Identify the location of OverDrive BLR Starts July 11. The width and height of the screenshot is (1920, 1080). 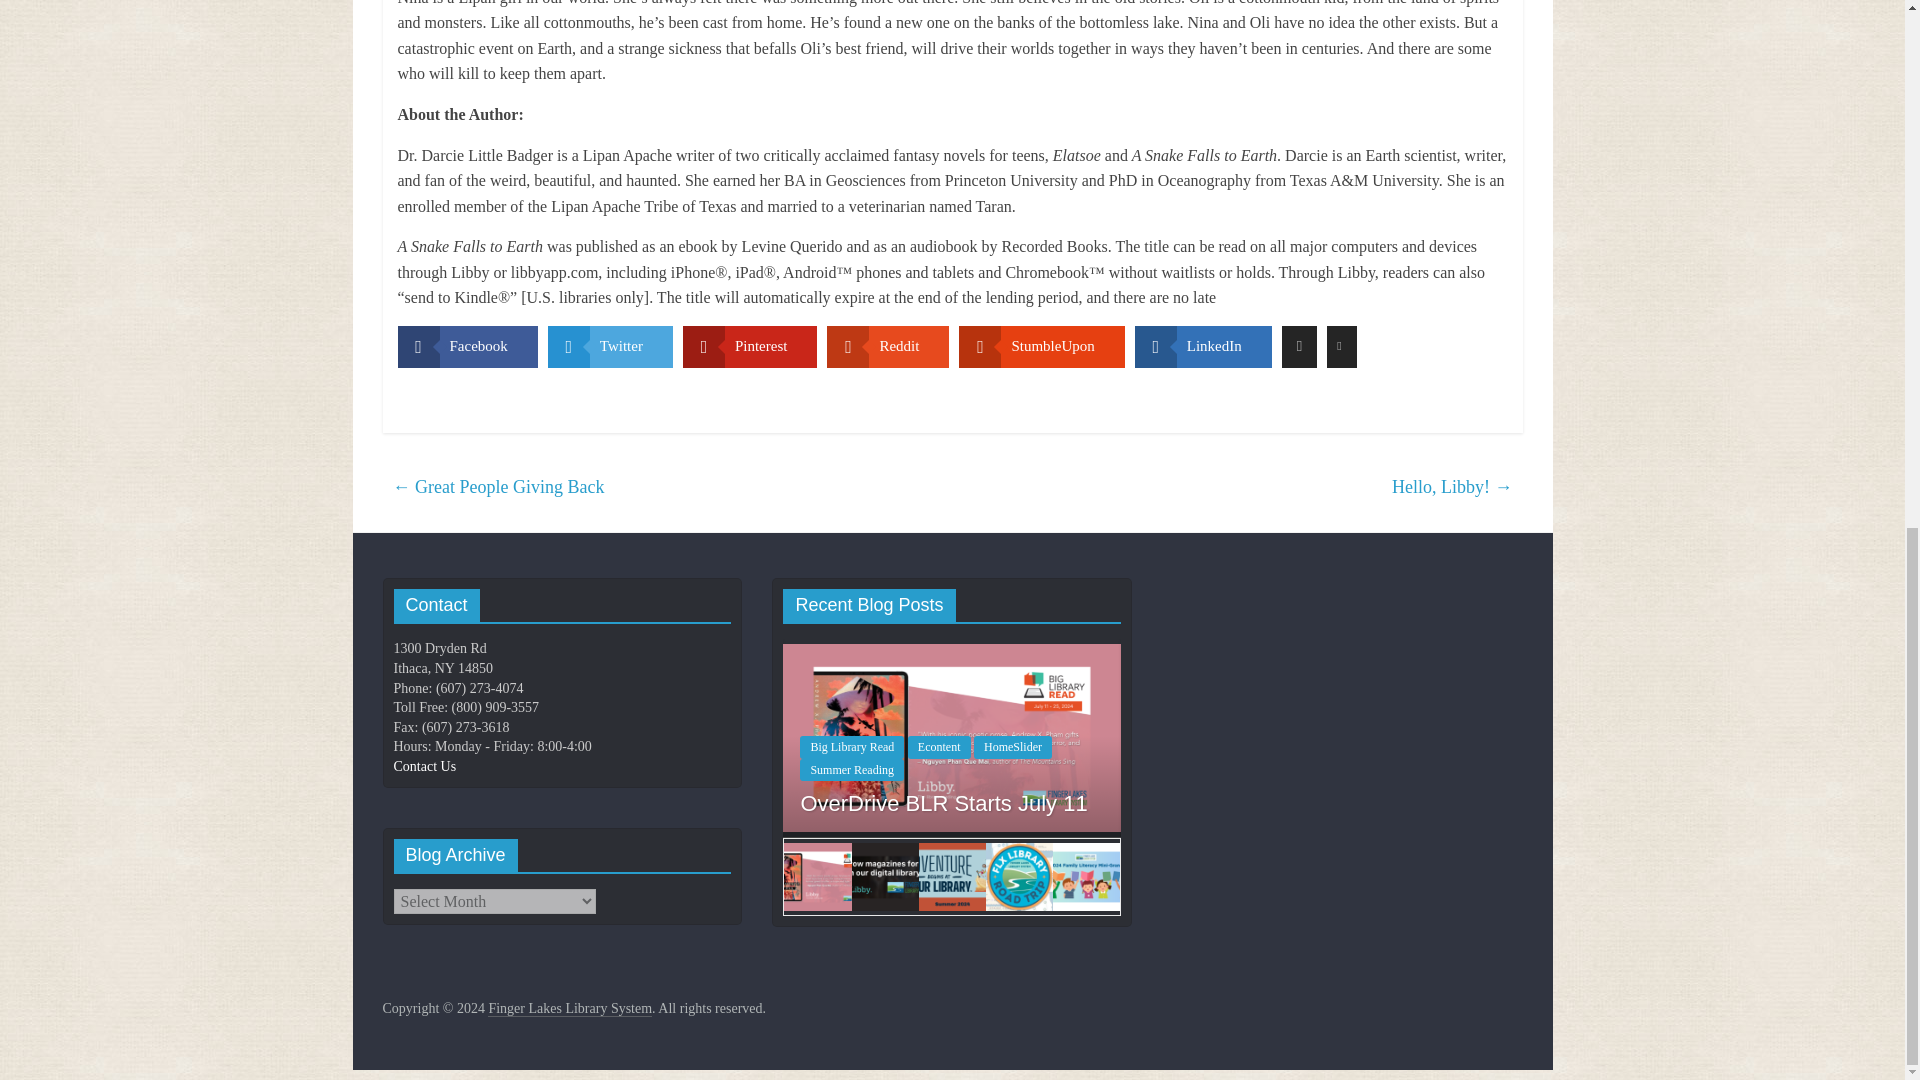
(952, 737).